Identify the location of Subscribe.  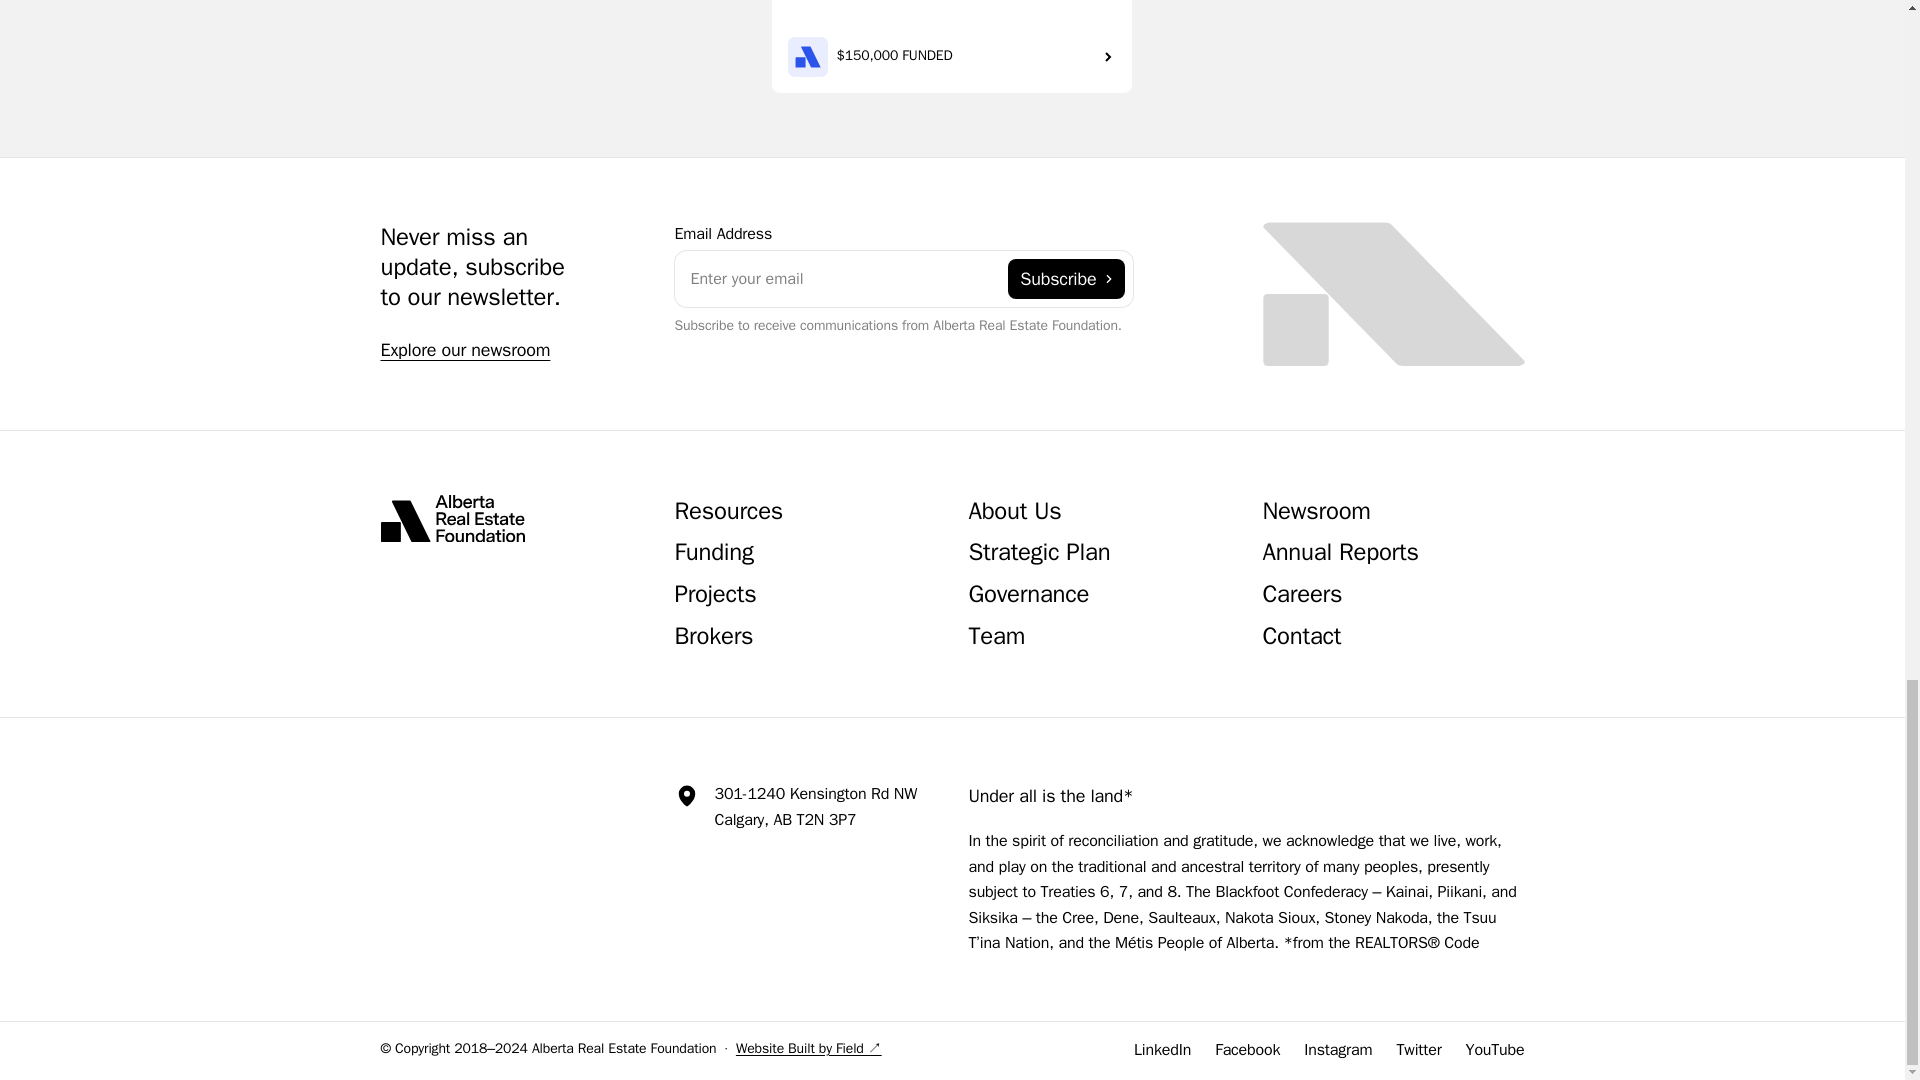
(1066, 279).